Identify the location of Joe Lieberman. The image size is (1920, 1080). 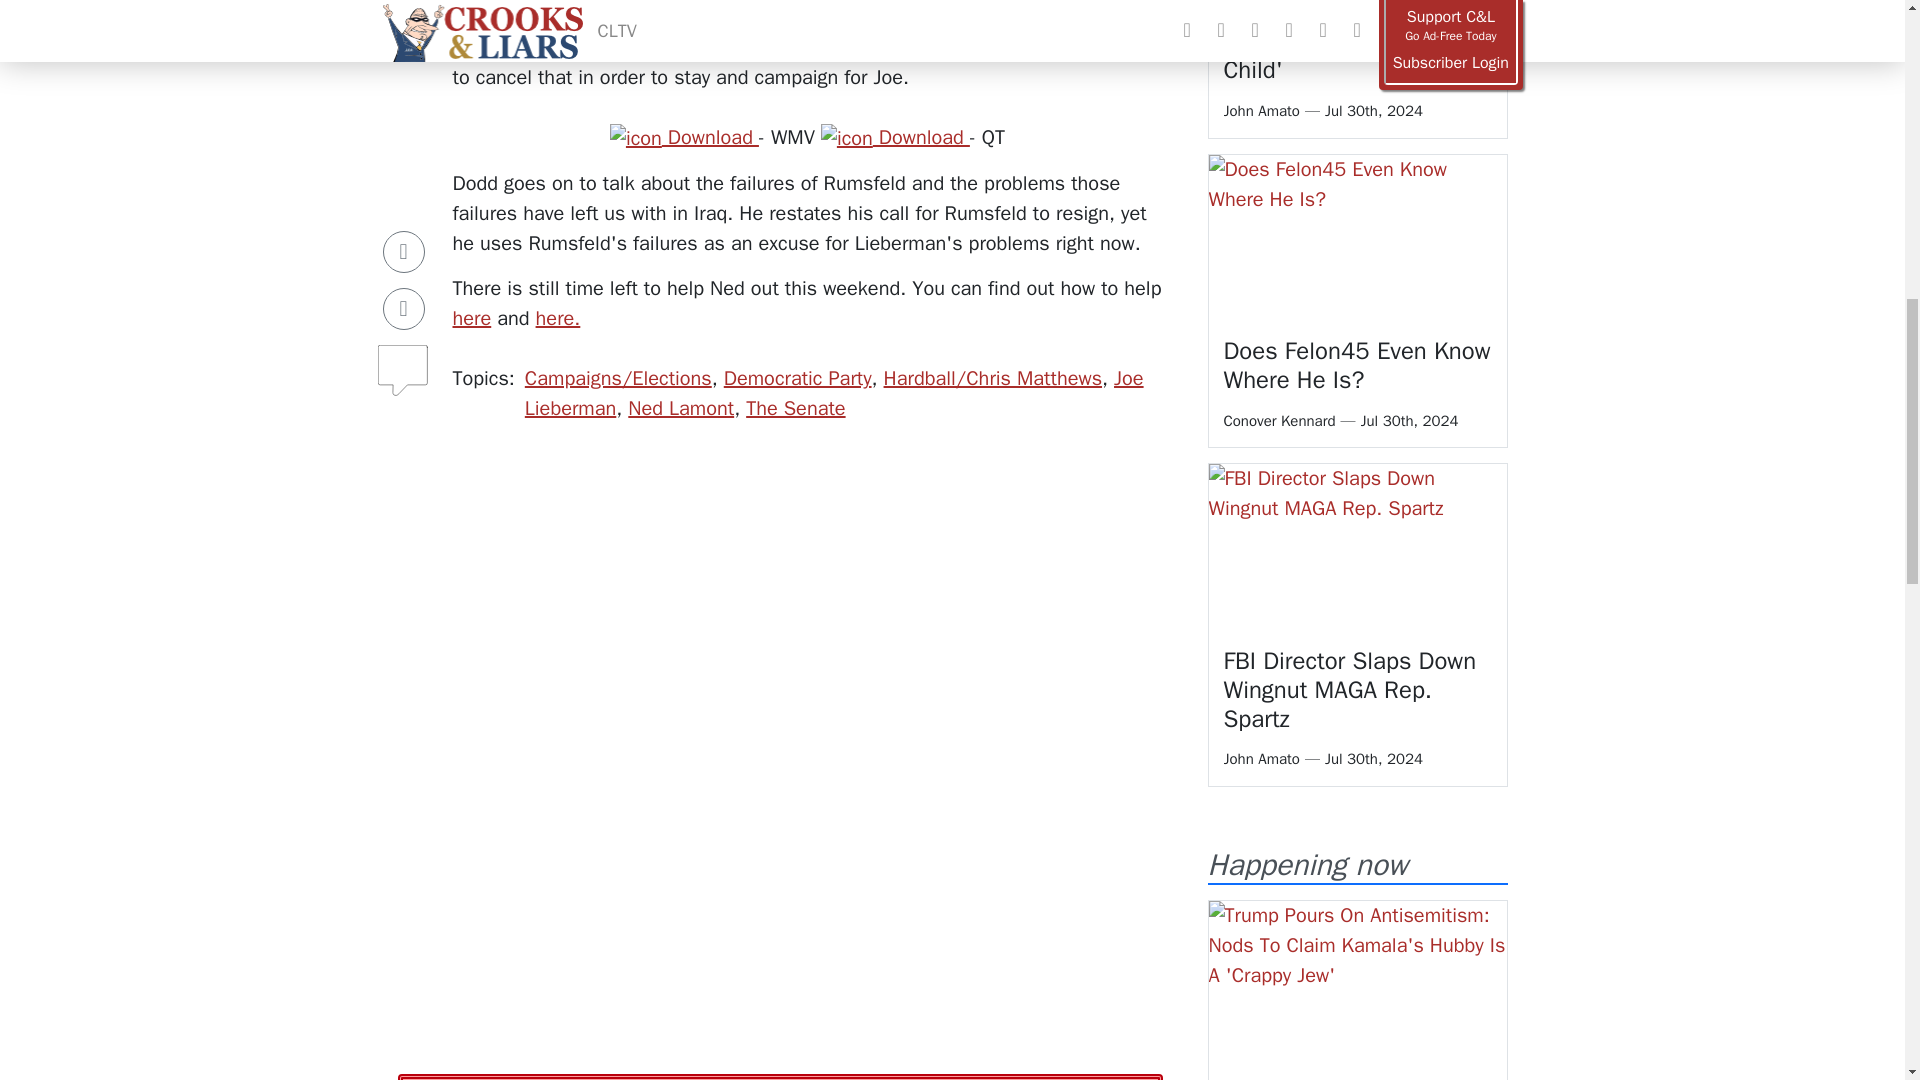
(834, 394).